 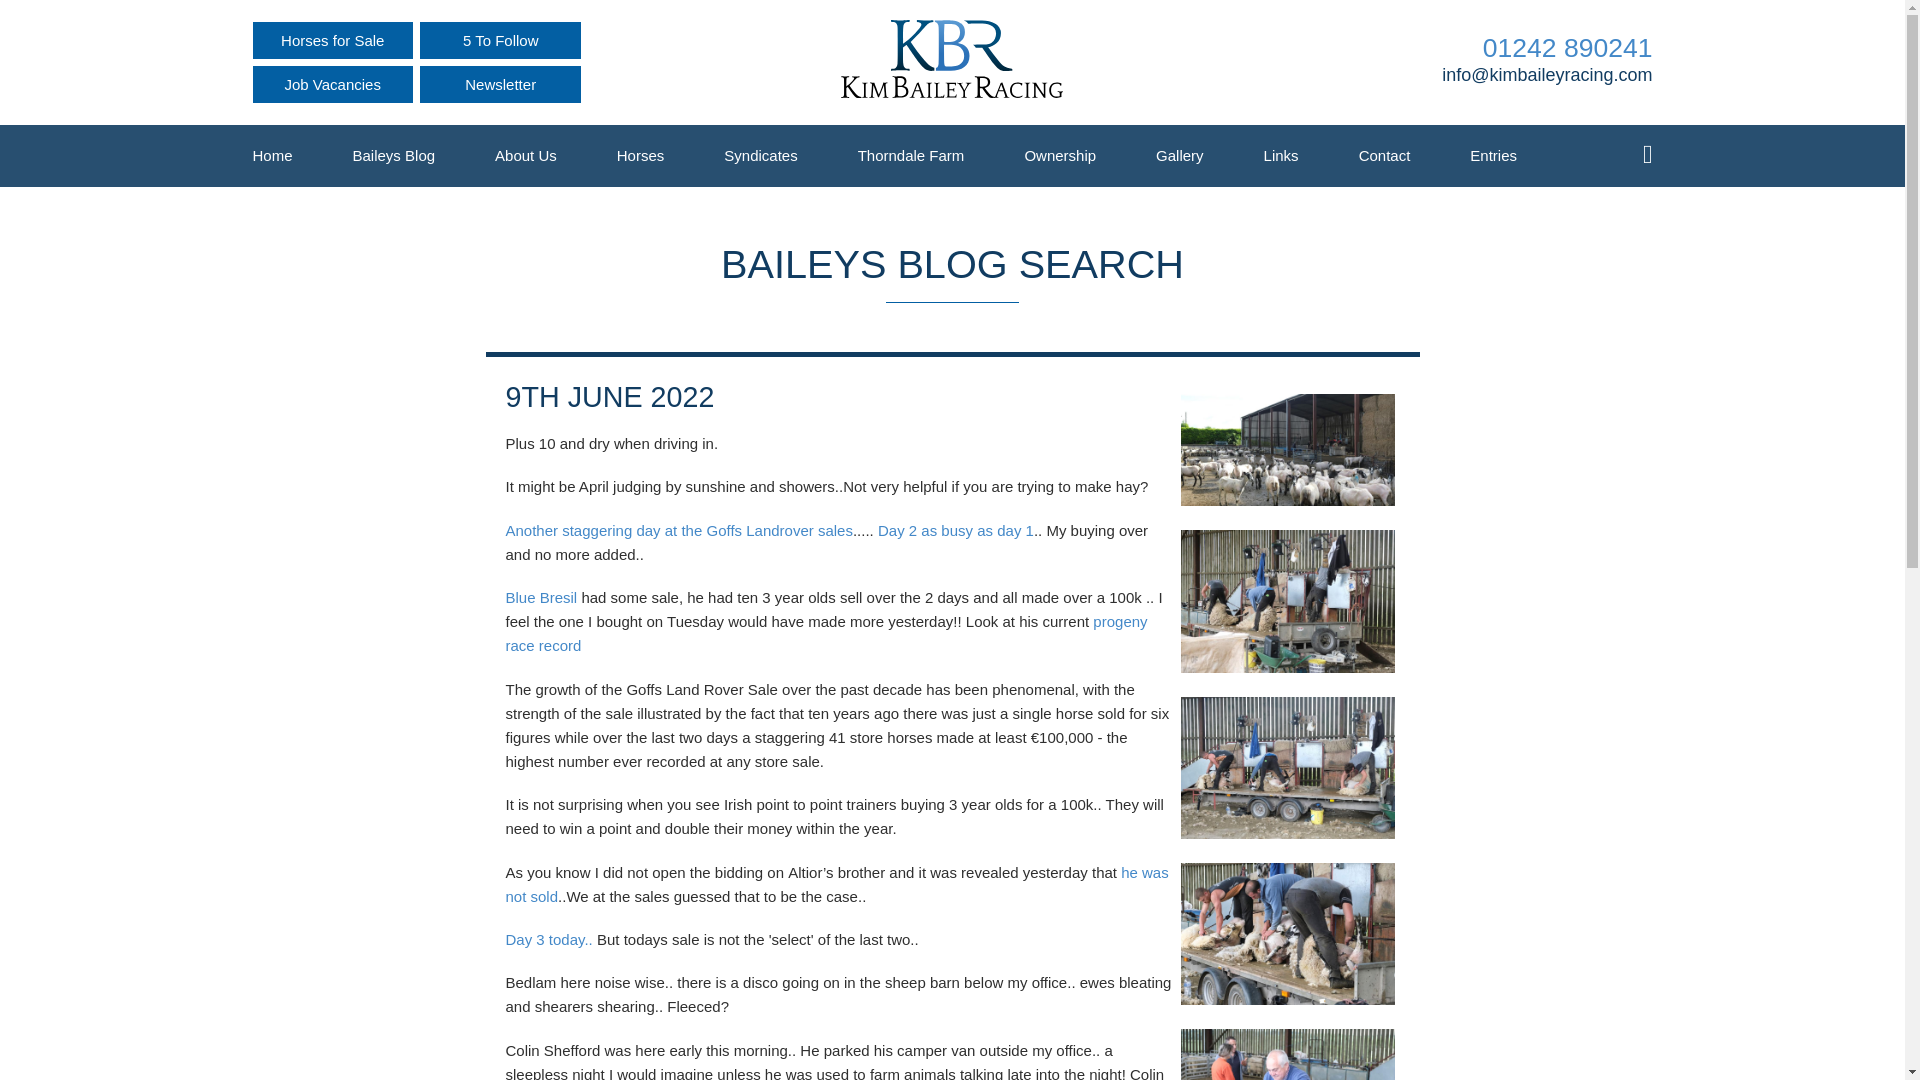 What do you see at coordinates (500, 84) in the screenshot?
I see `Newsletter` at bounding box center [500, 84].